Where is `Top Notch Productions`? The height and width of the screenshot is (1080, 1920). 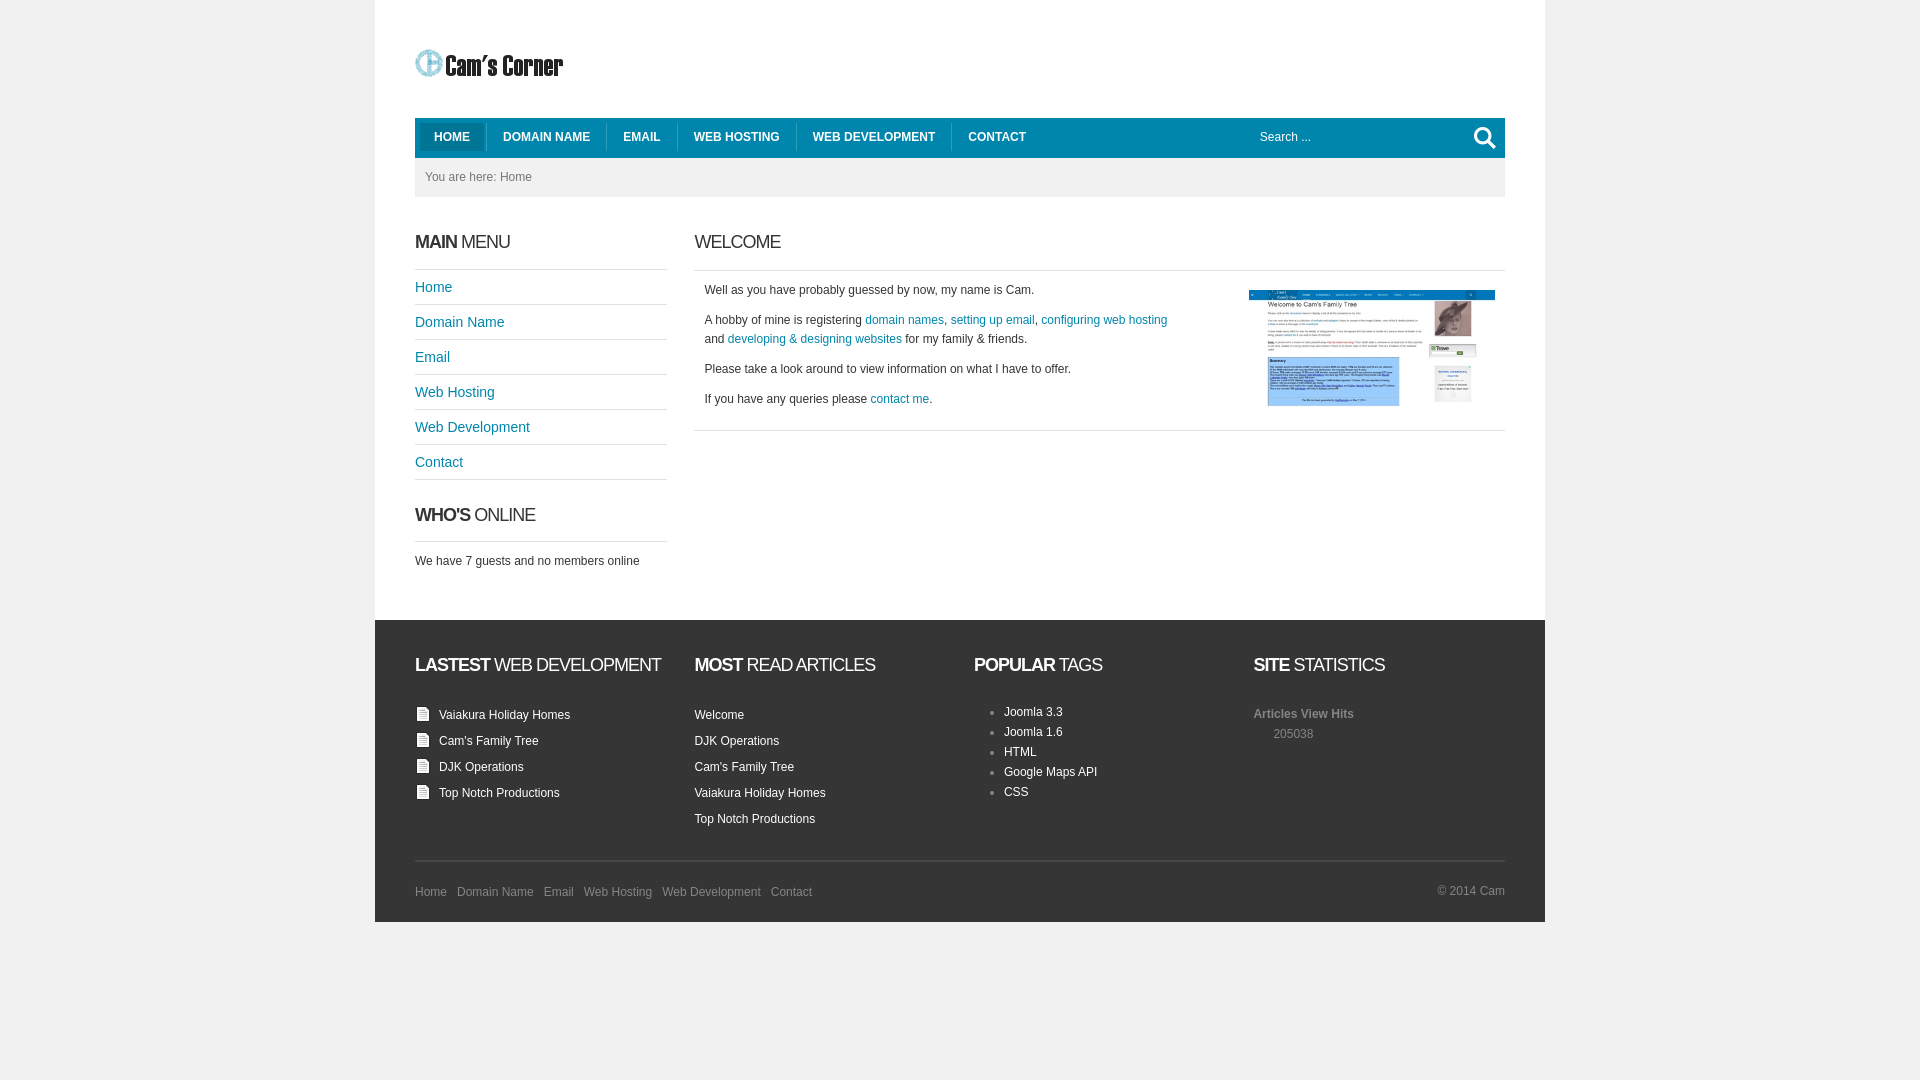
Top Notch Productions is located at coordinates (754, 819).